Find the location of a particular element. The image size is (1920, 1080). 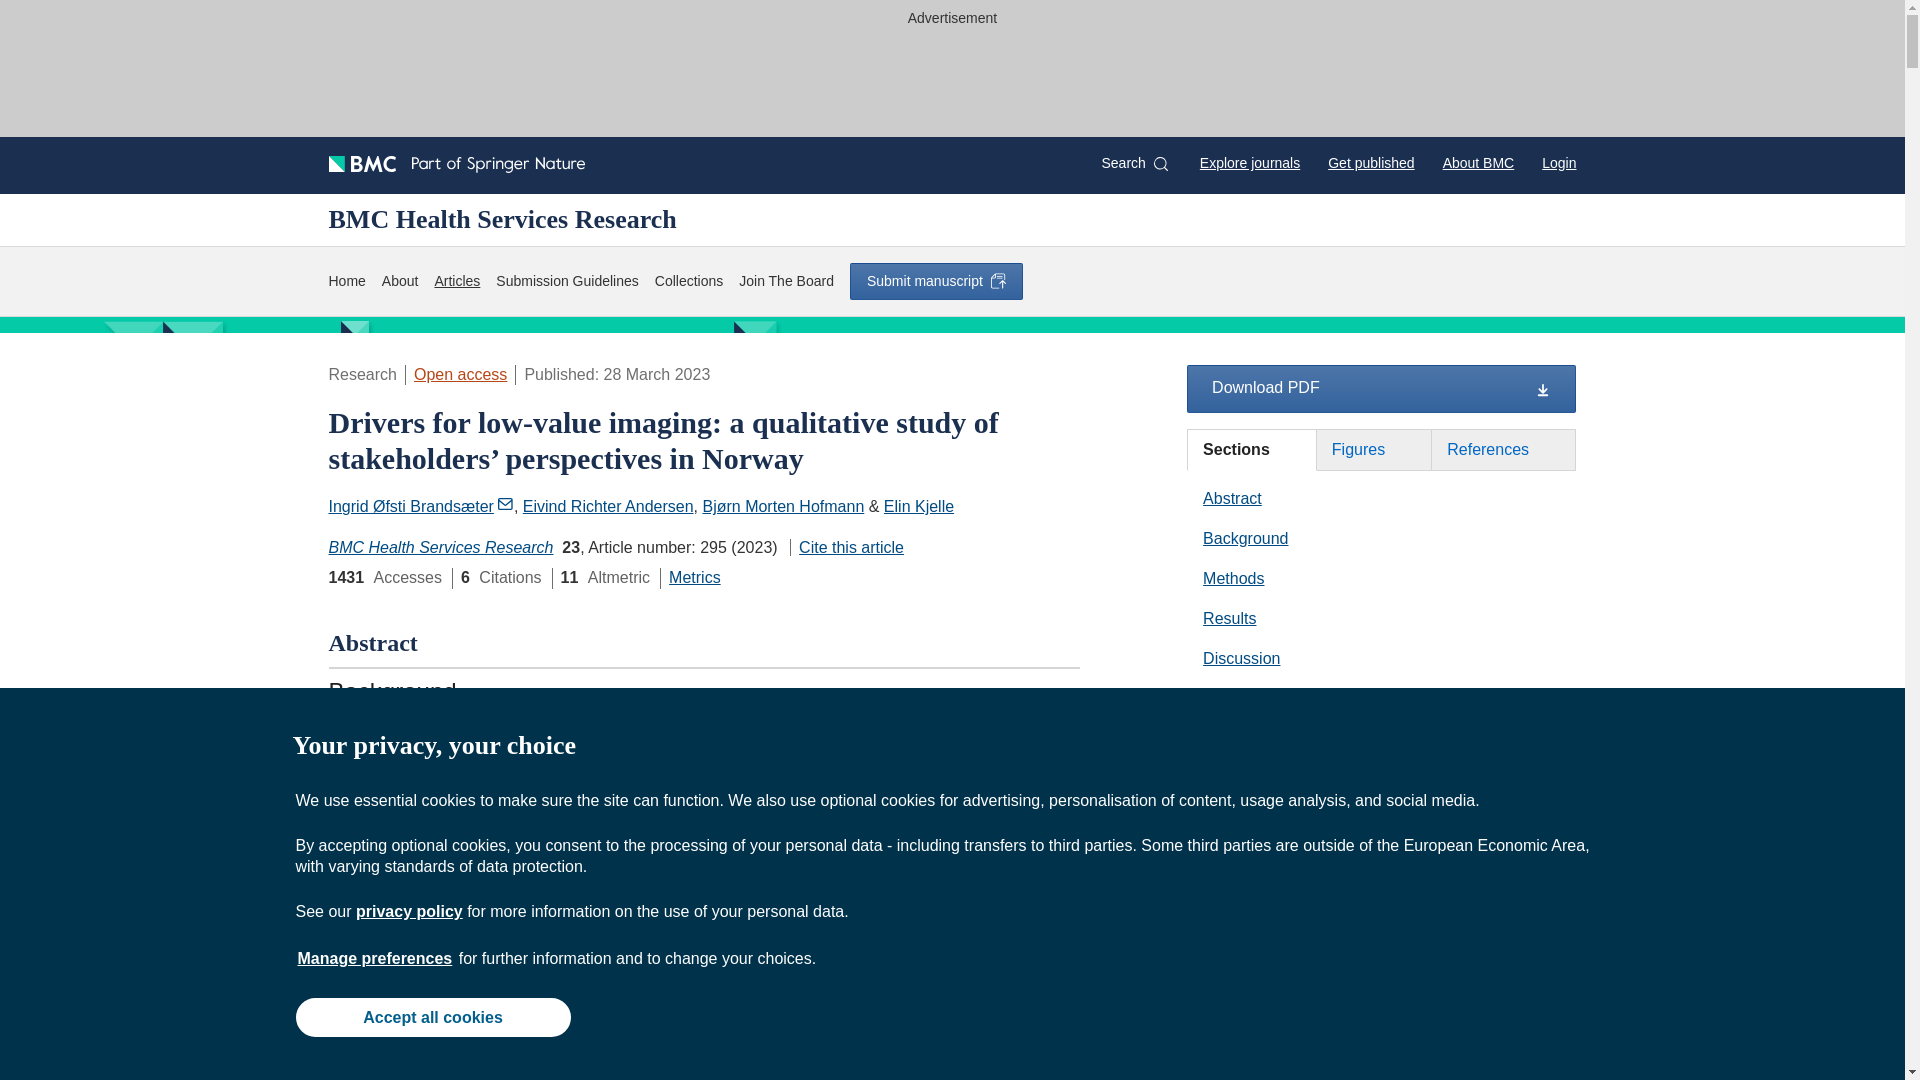

BMC Health Services Research is located at coordinates (440, 547).